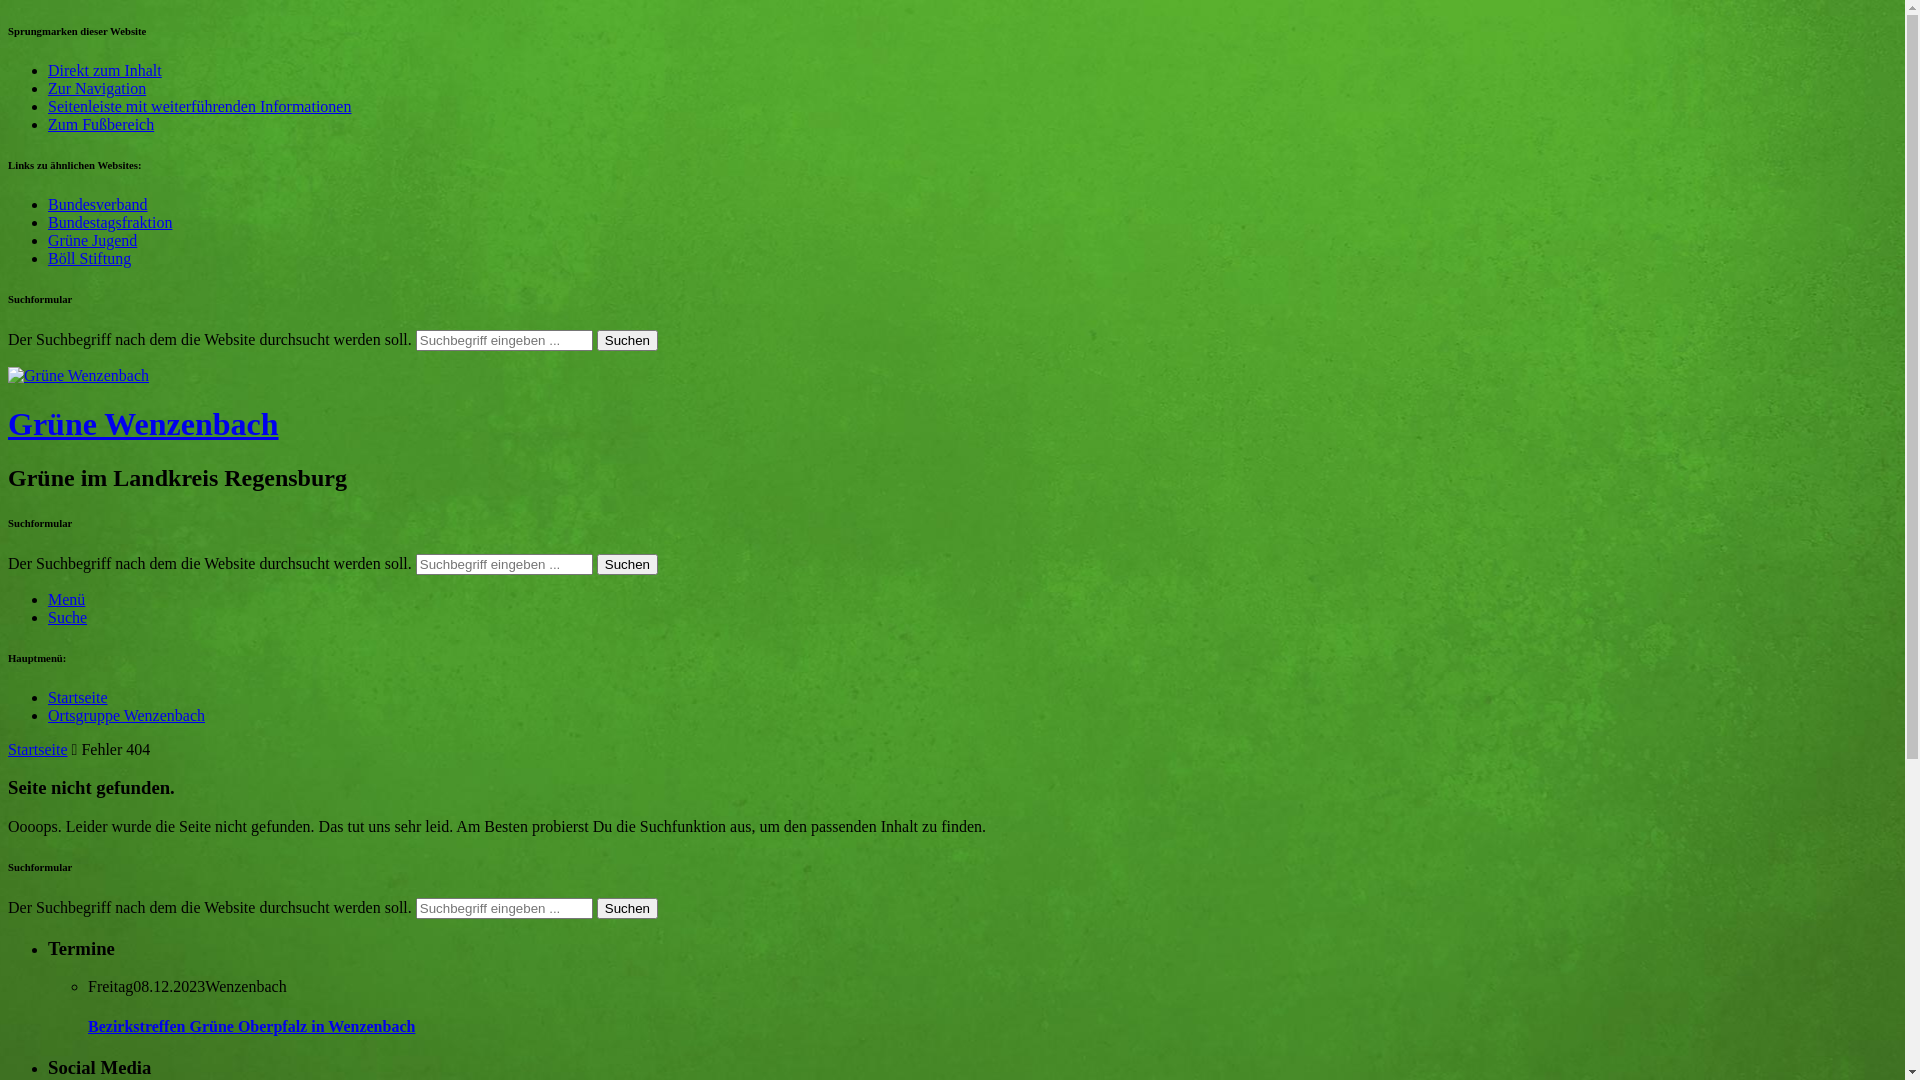 This screenshot has height=1080, width=1920. I want to click on Startseite, so click(78, 698).